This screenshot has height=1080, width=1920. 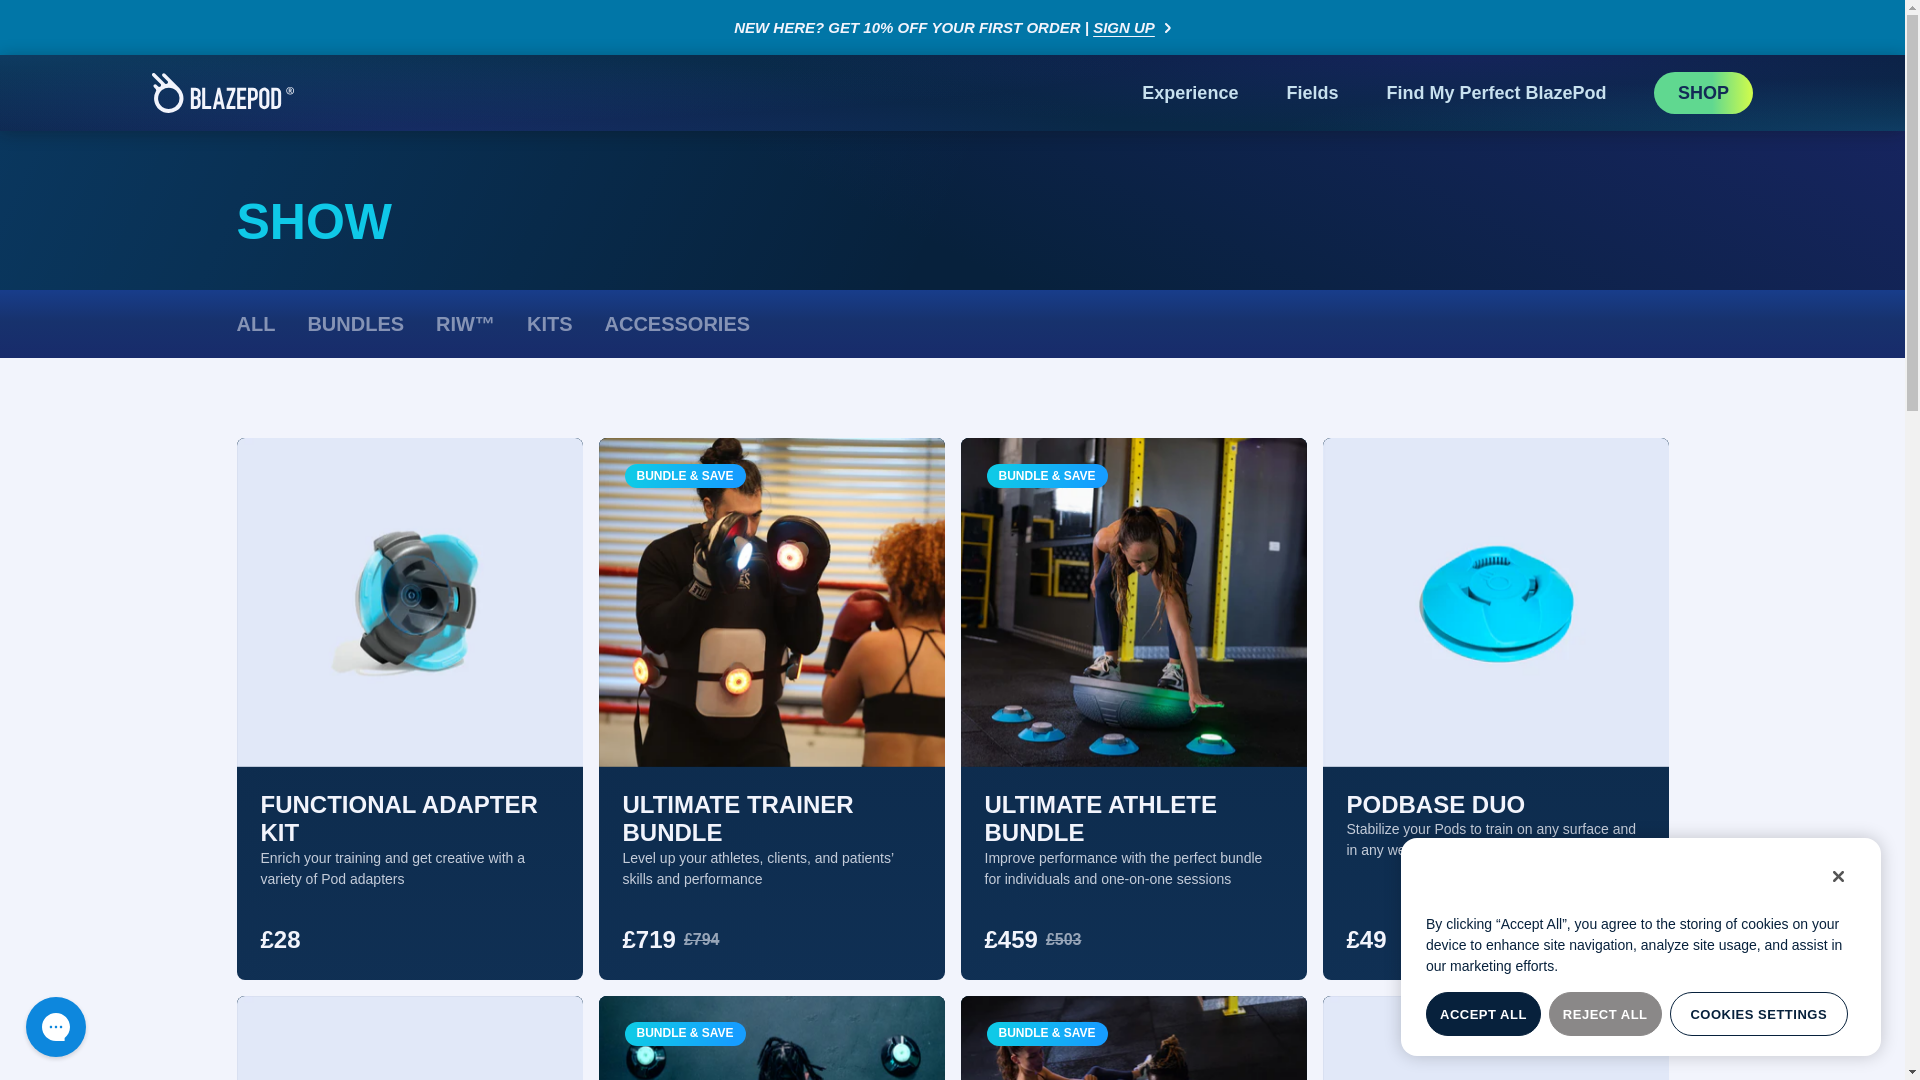 I want to click on Functional Adapter Kit, so click(x=408, y=602).